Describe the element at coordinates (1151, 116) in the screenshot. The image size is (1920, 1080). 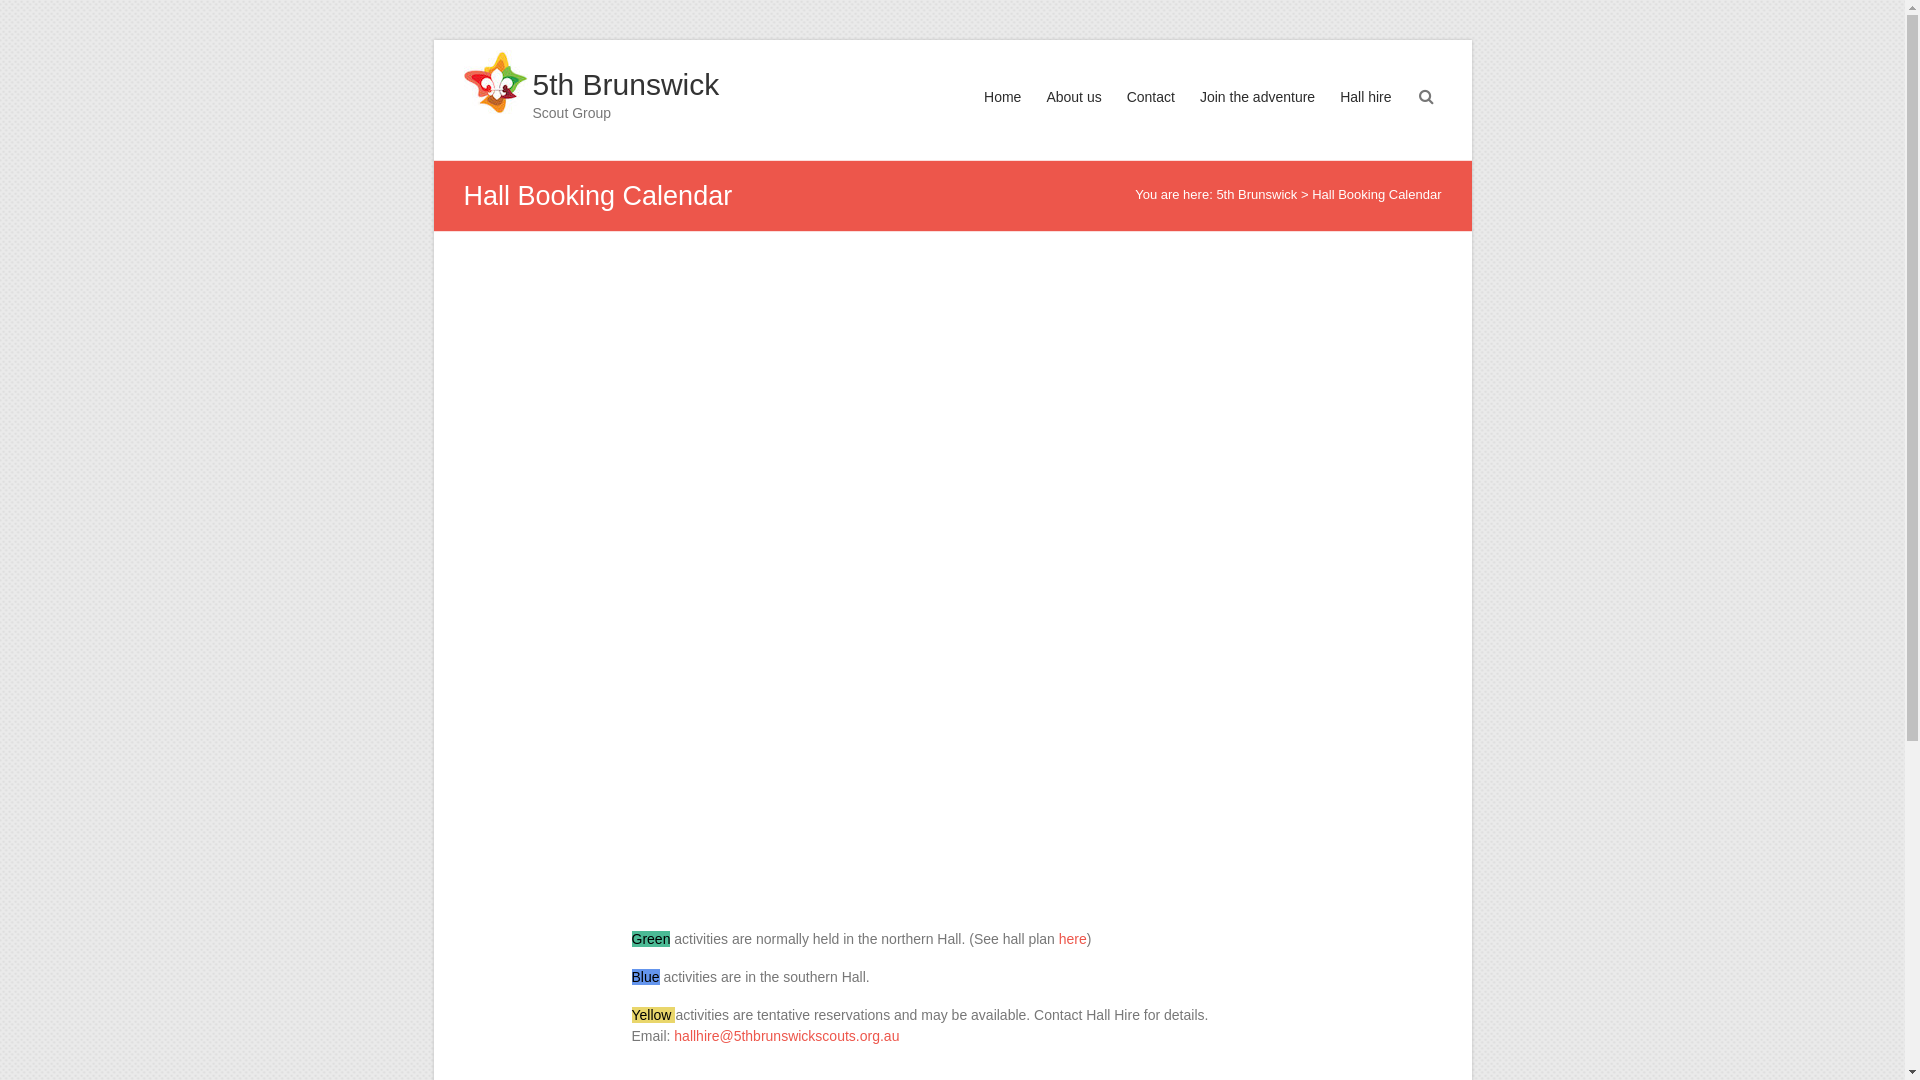
I see `Contact` at that location.